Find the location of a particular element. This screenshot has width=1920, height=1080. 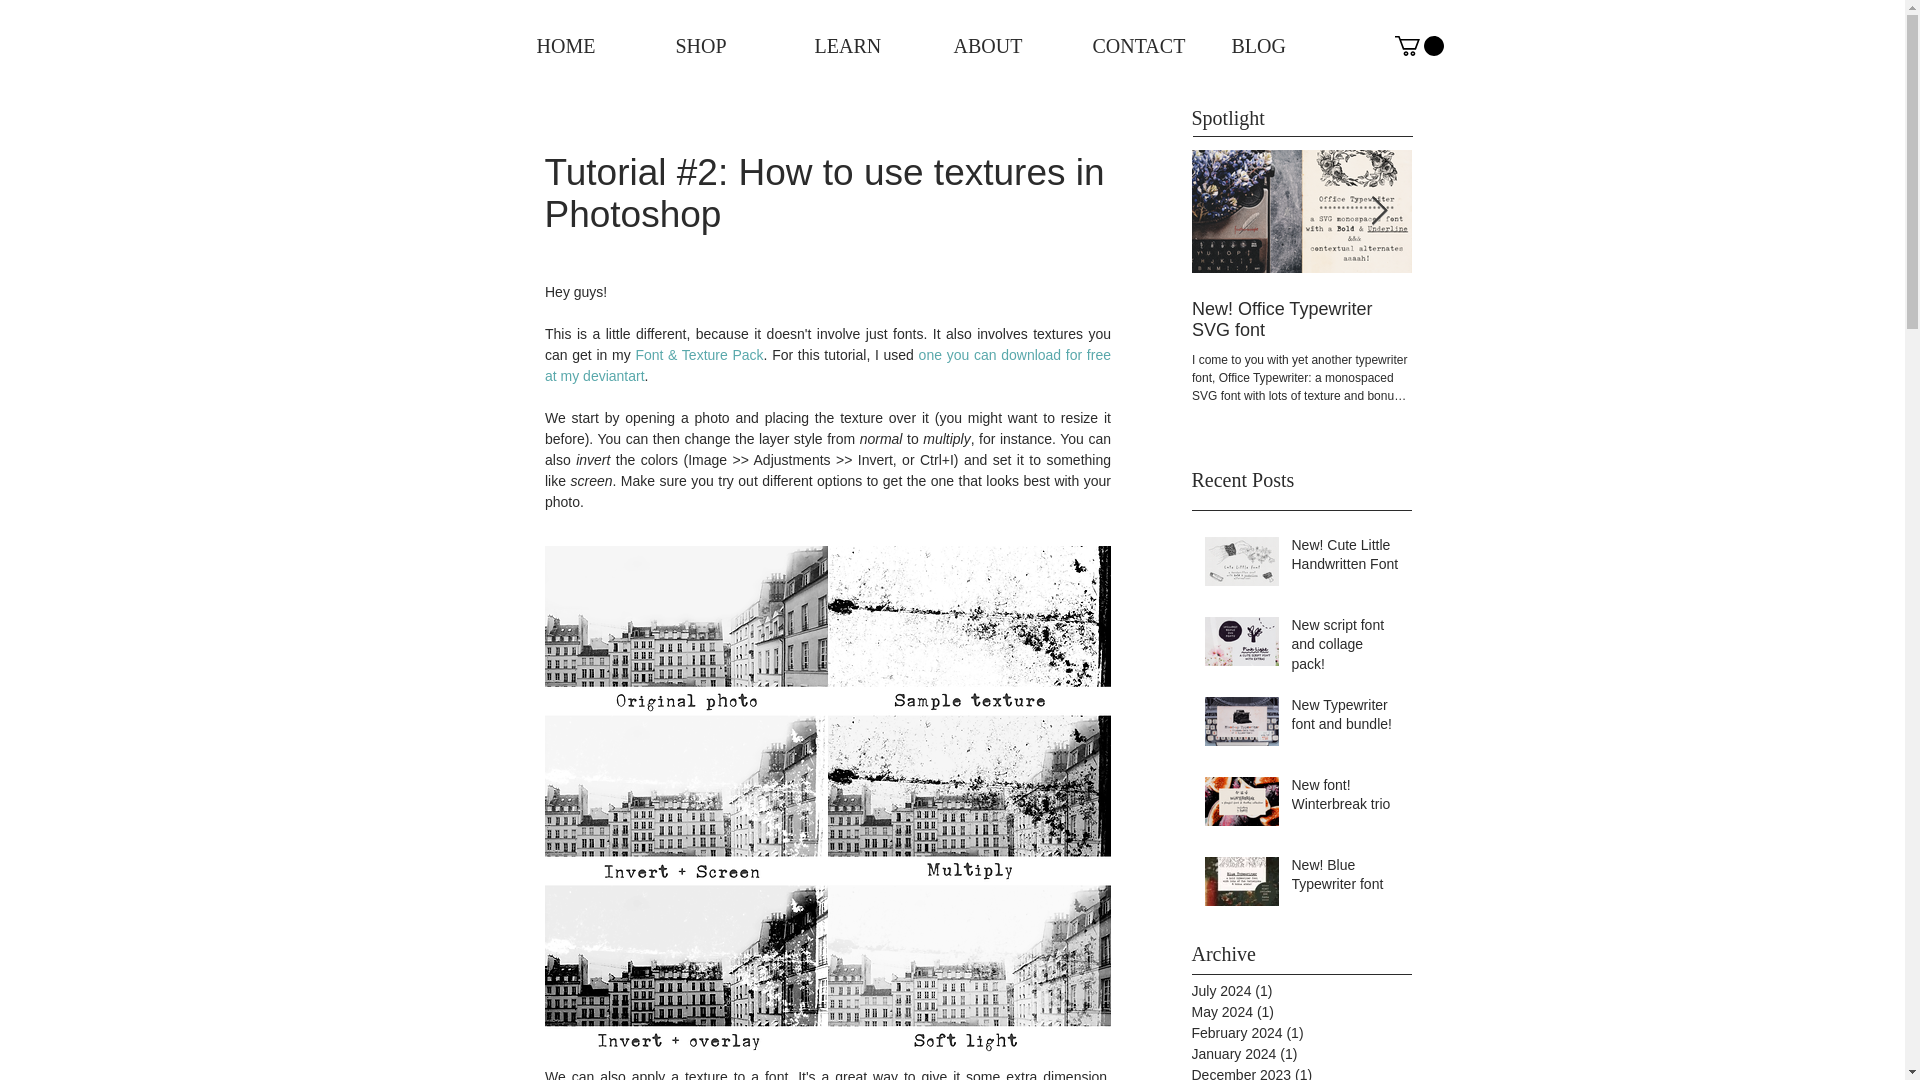

New font! Winterbreak trio is located at coordinates (1346, 799).